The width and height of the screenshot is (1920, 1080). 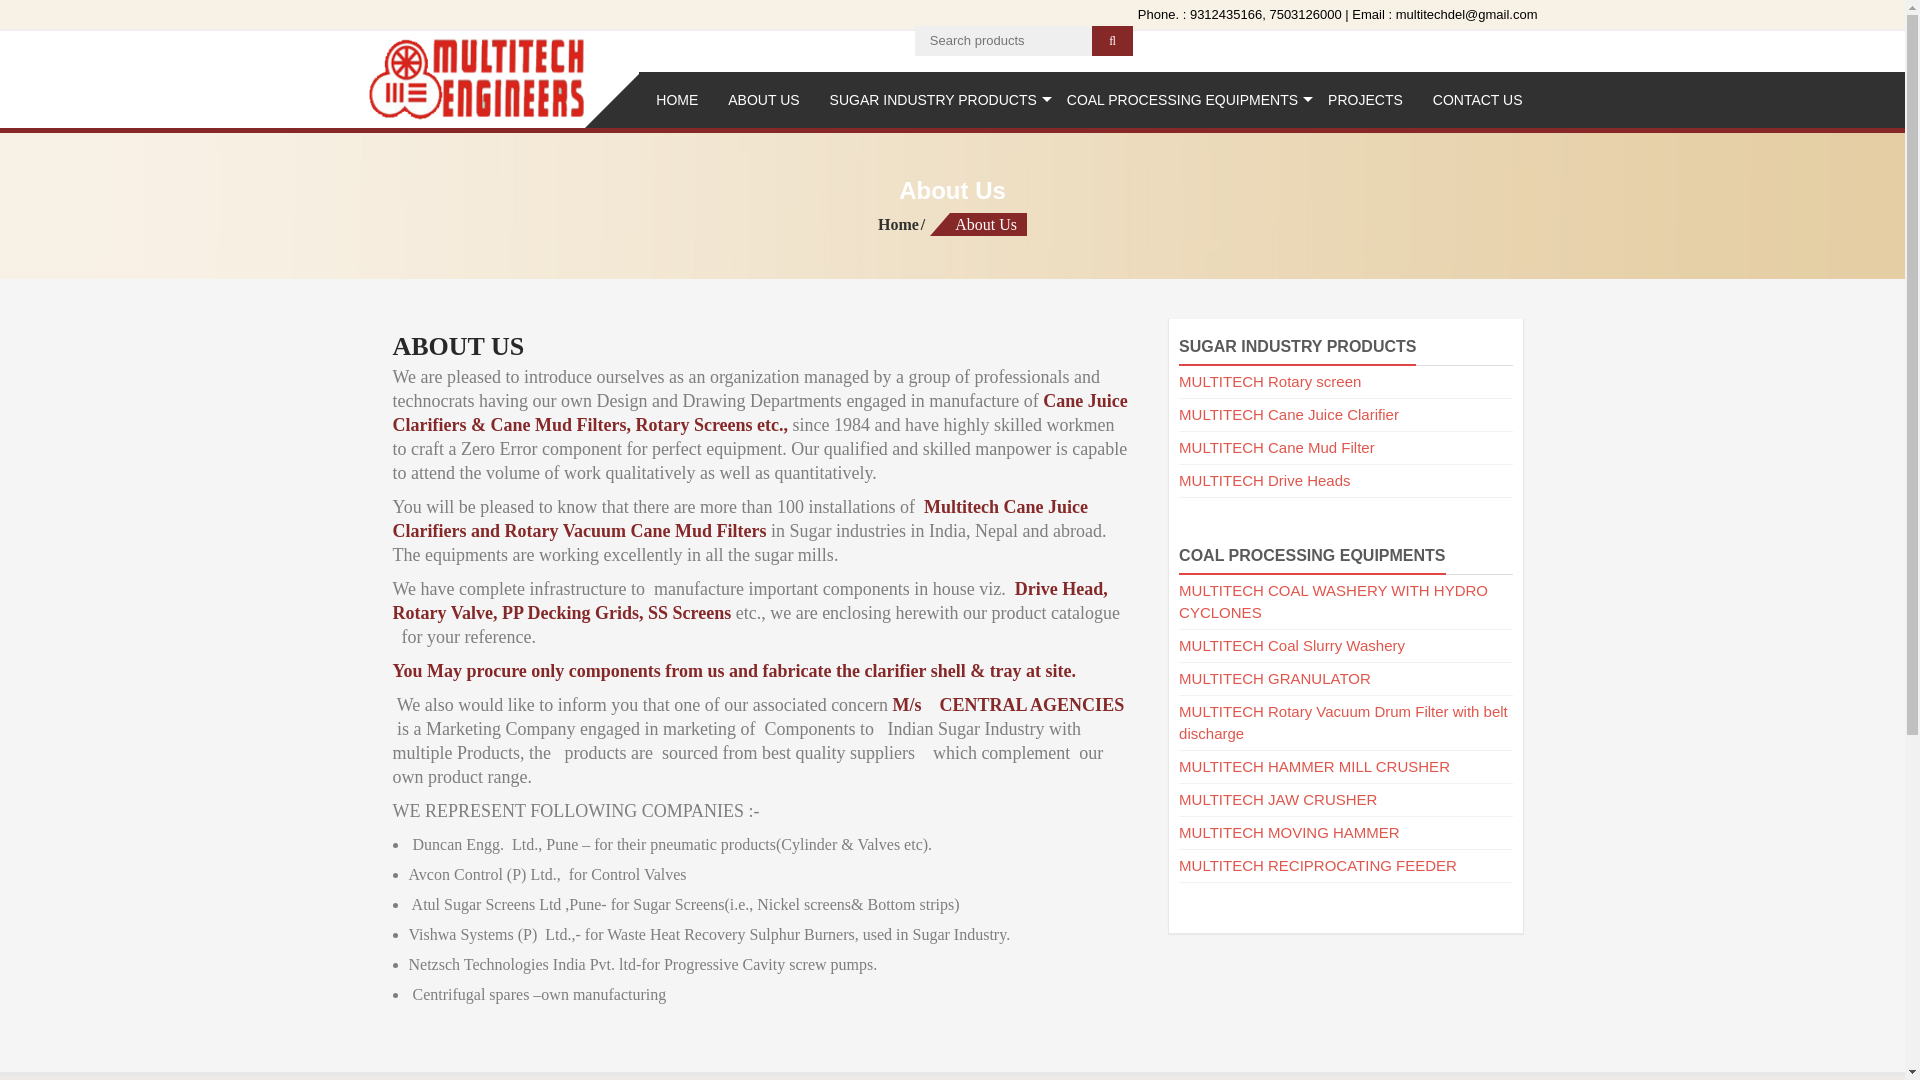 I want to click on MULTITECH Coal Slurry Washery, so click(x=1292, y=646).